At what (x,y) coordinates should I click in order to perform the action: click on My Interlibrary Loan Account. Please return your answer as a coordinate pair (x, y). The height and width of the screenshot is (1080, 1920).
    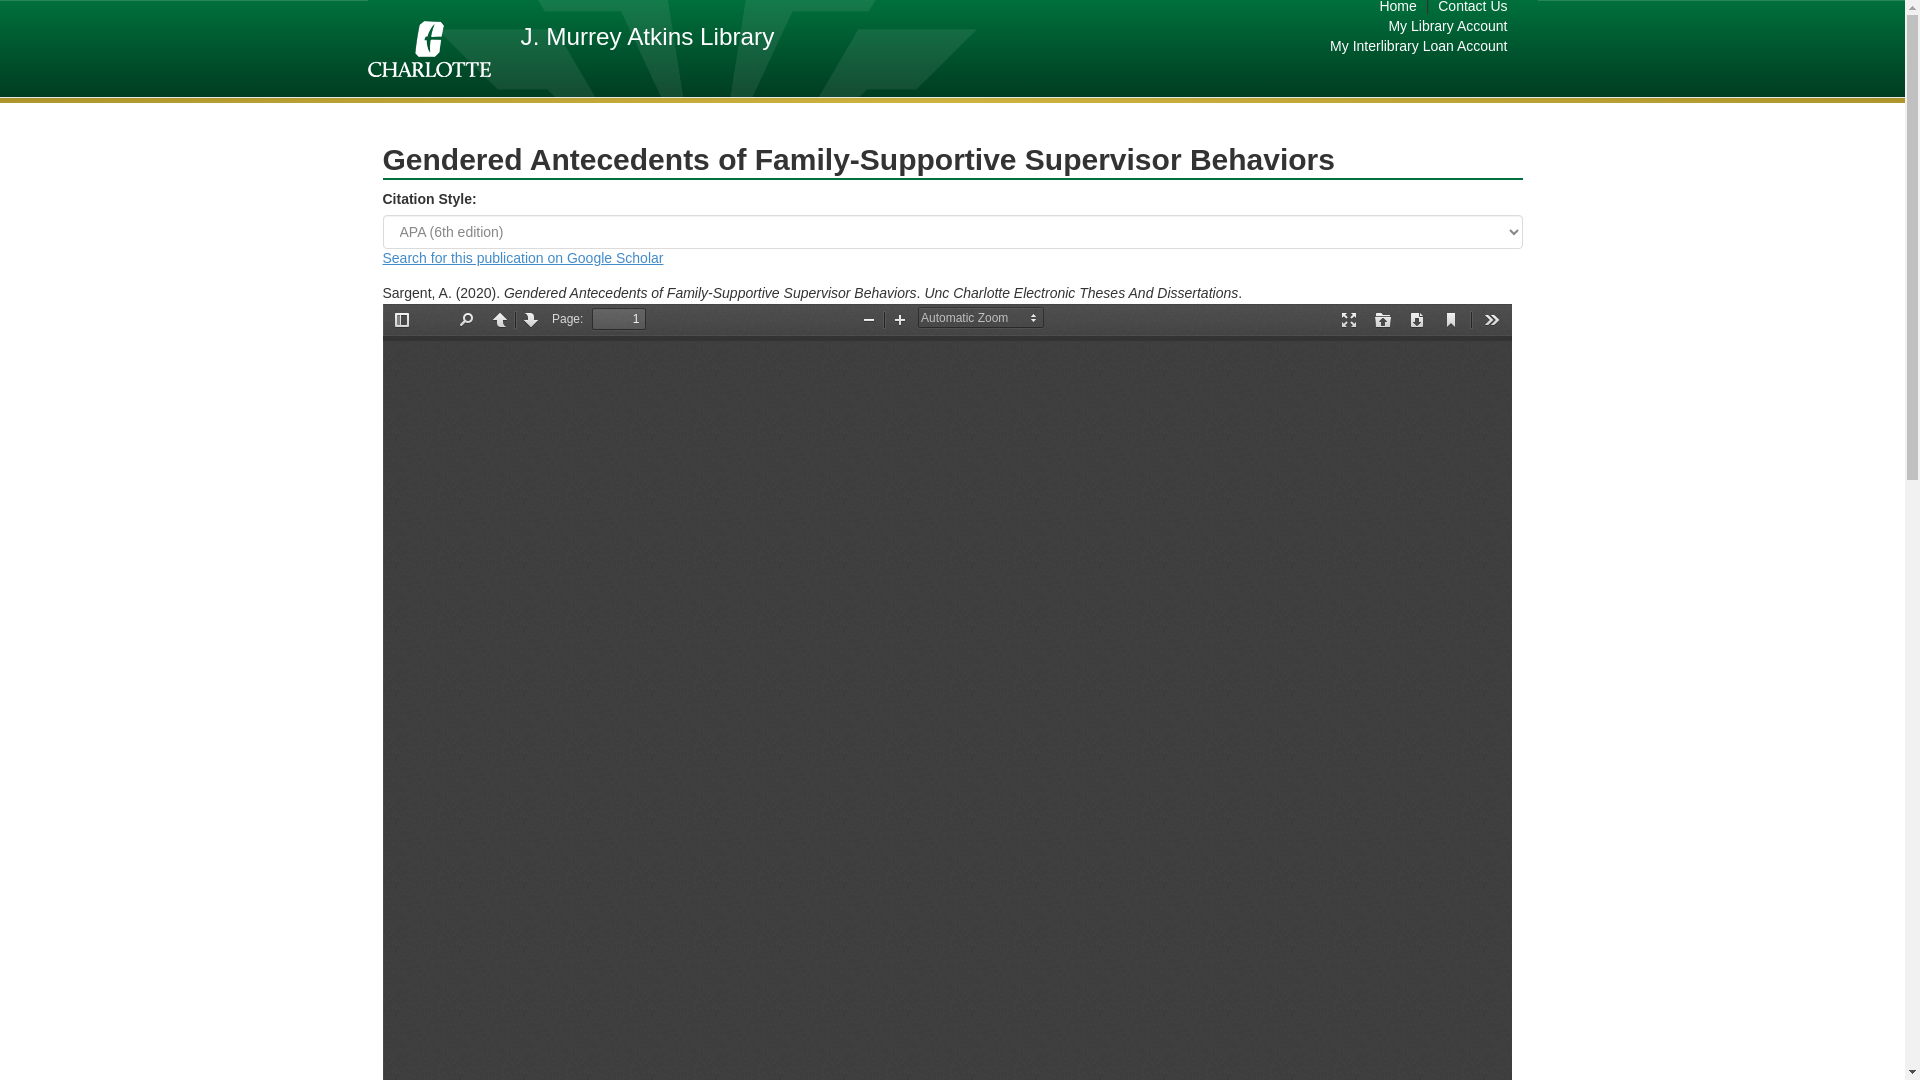
    Looking at the image, I should click on (1418, 46).